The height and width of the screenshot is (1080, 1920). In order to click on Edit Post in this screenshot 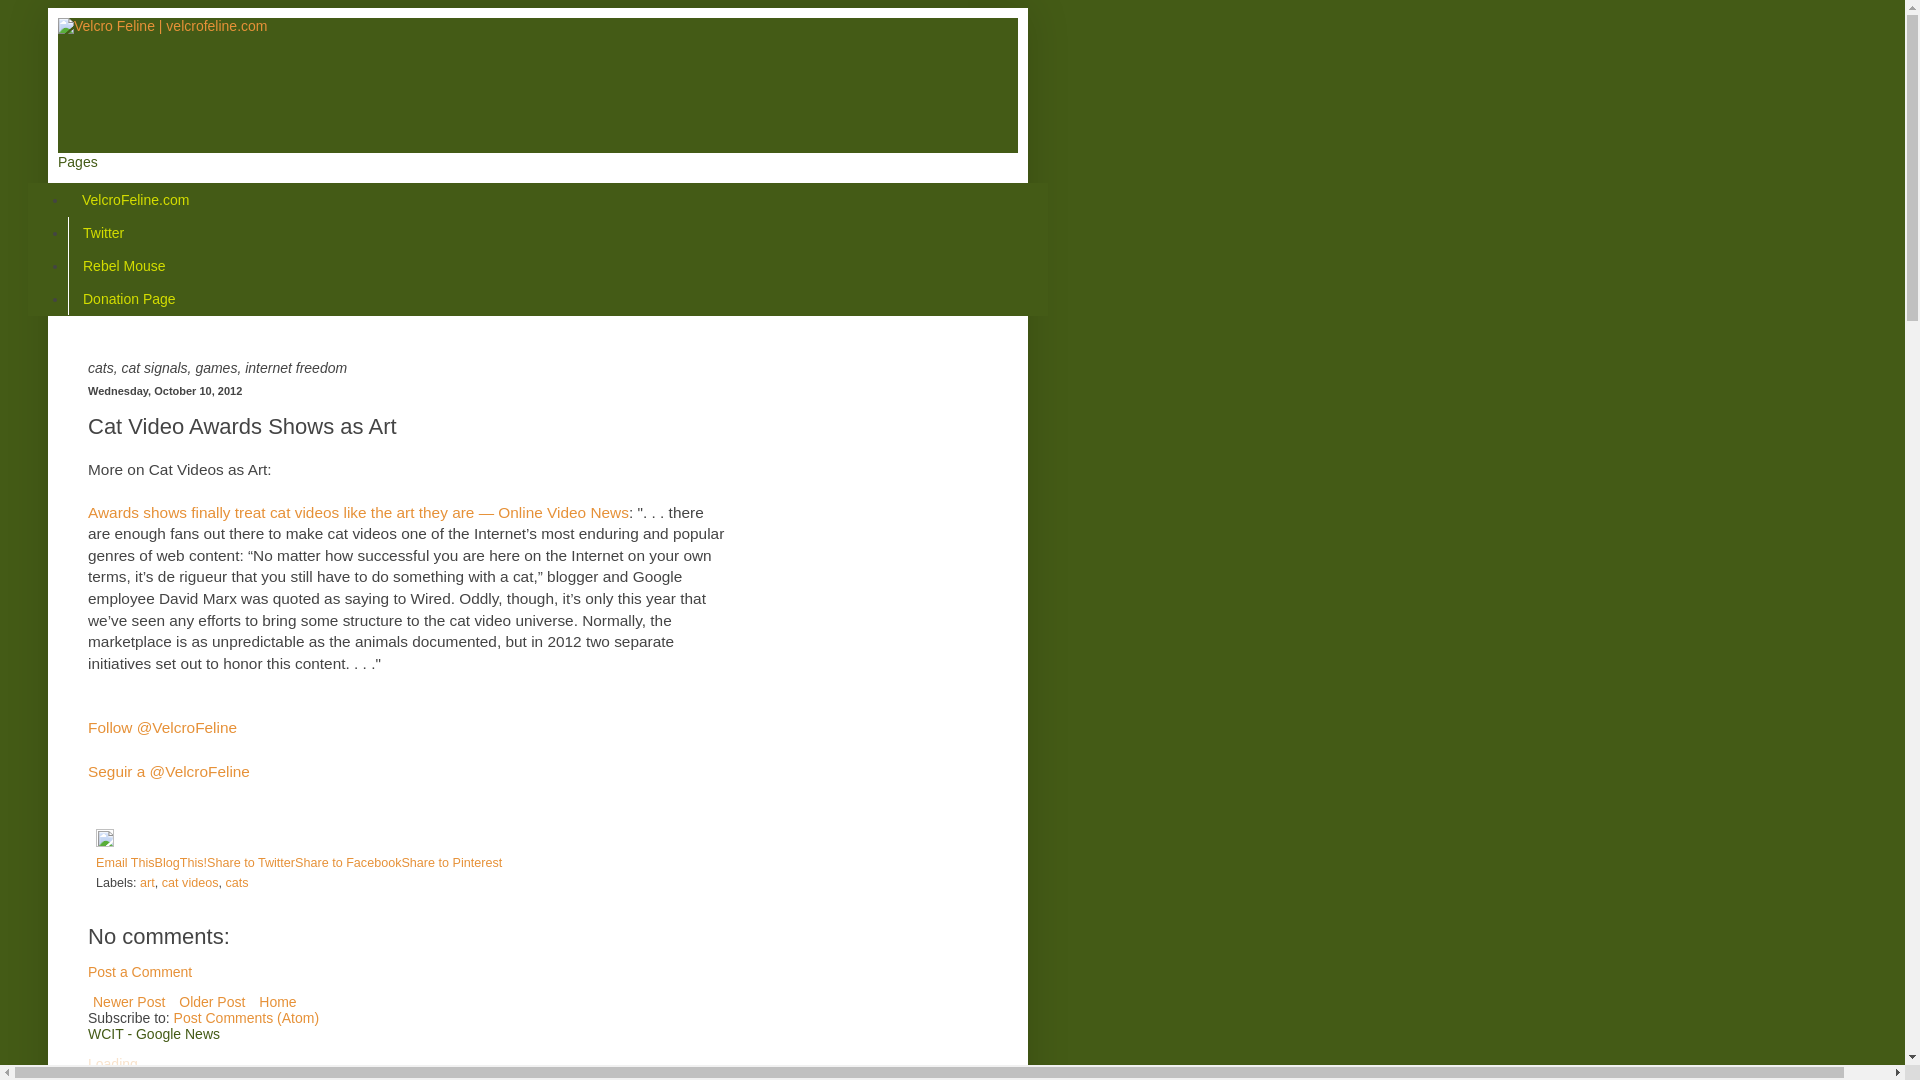, I will do `click(104, 842)`.